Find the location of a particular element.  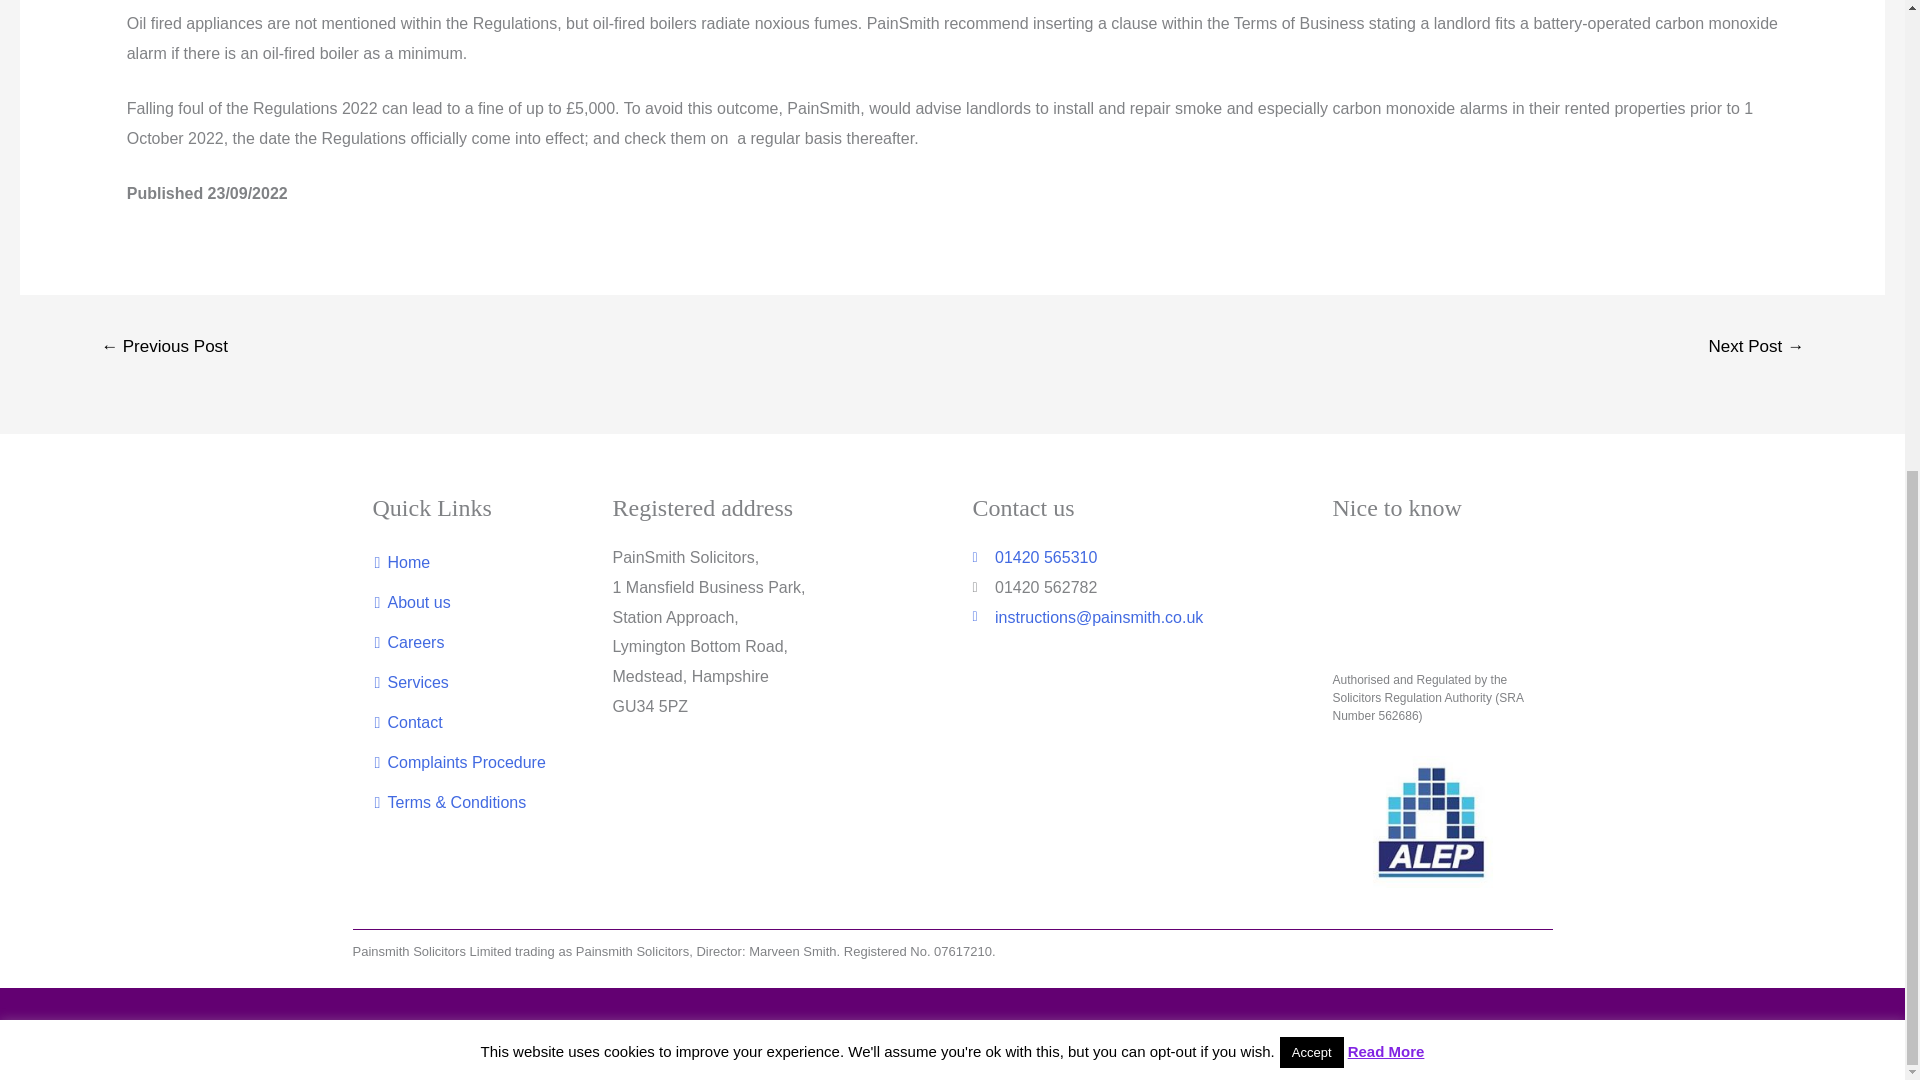

Read More is located at coordinates (1386, 221).